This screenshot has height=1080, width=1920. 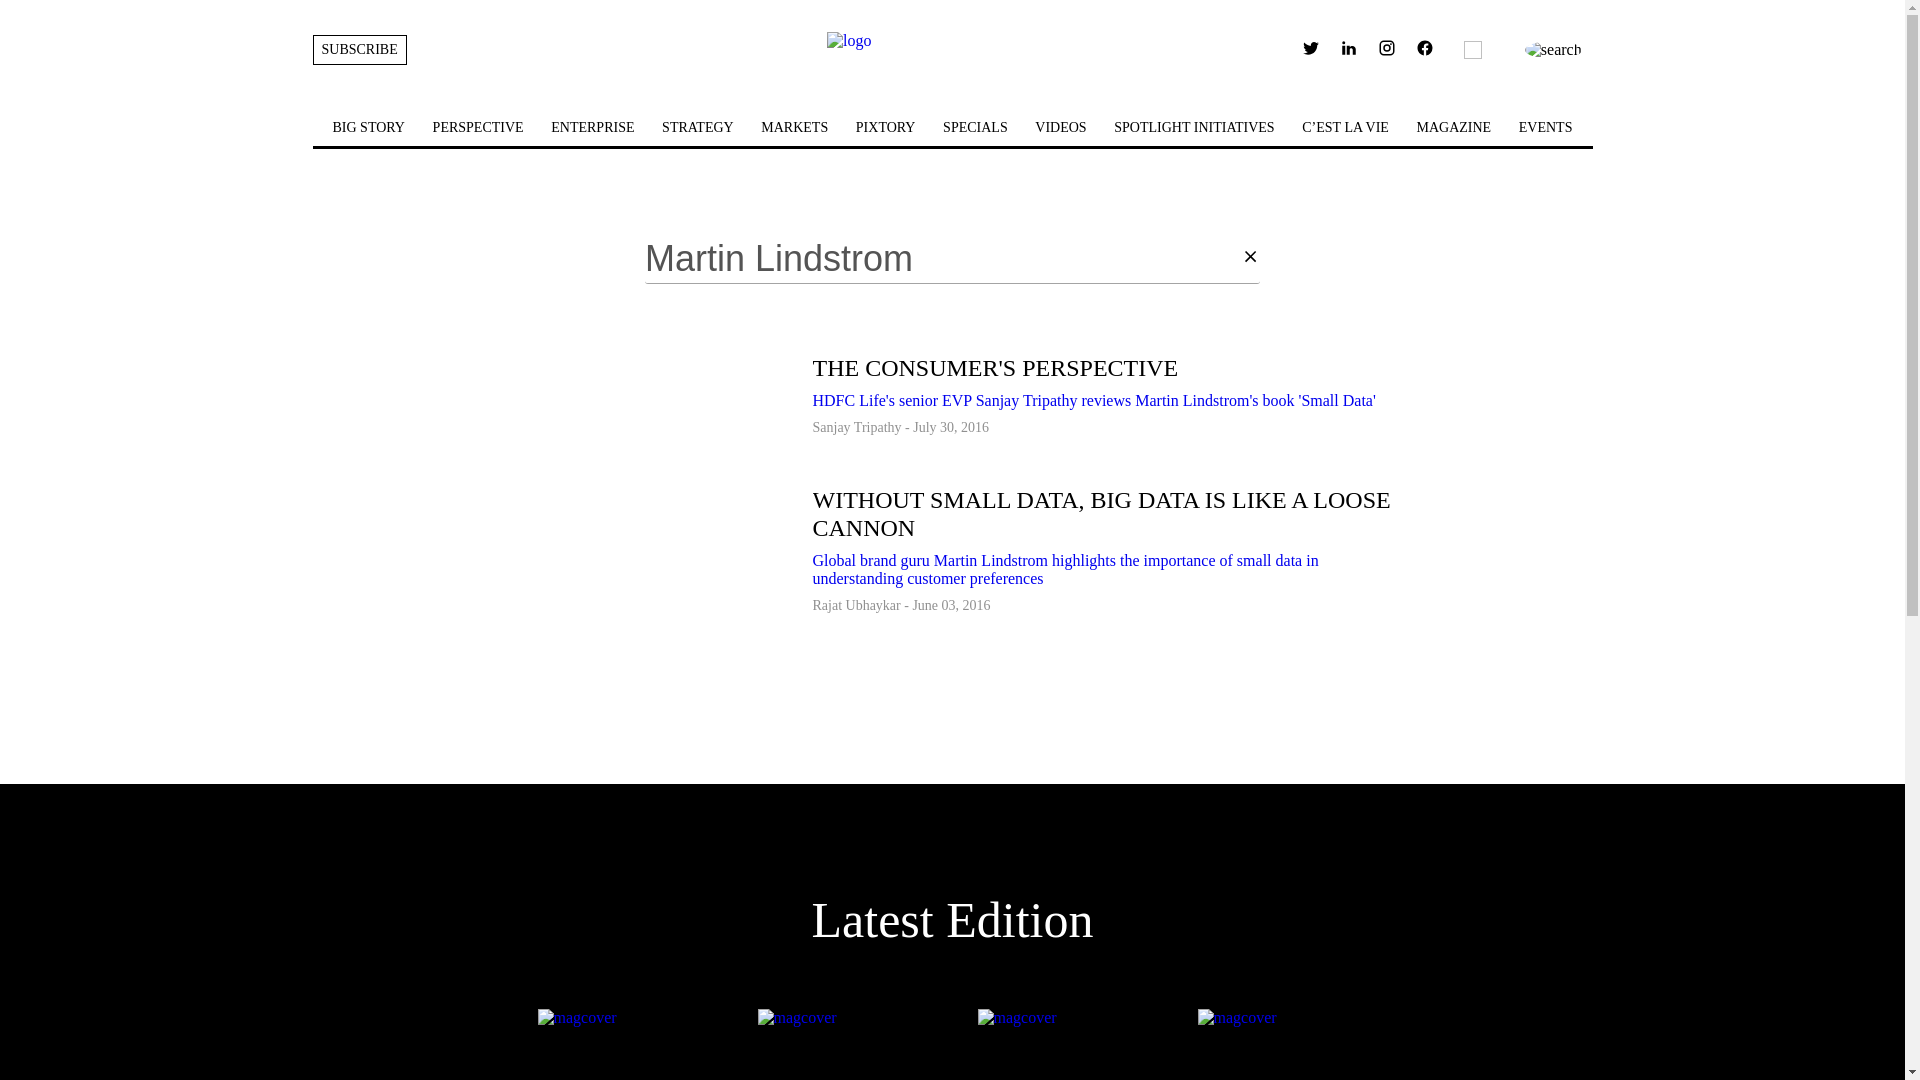 I want to click on June 01, 2024, so click(x=1062, y=1044).